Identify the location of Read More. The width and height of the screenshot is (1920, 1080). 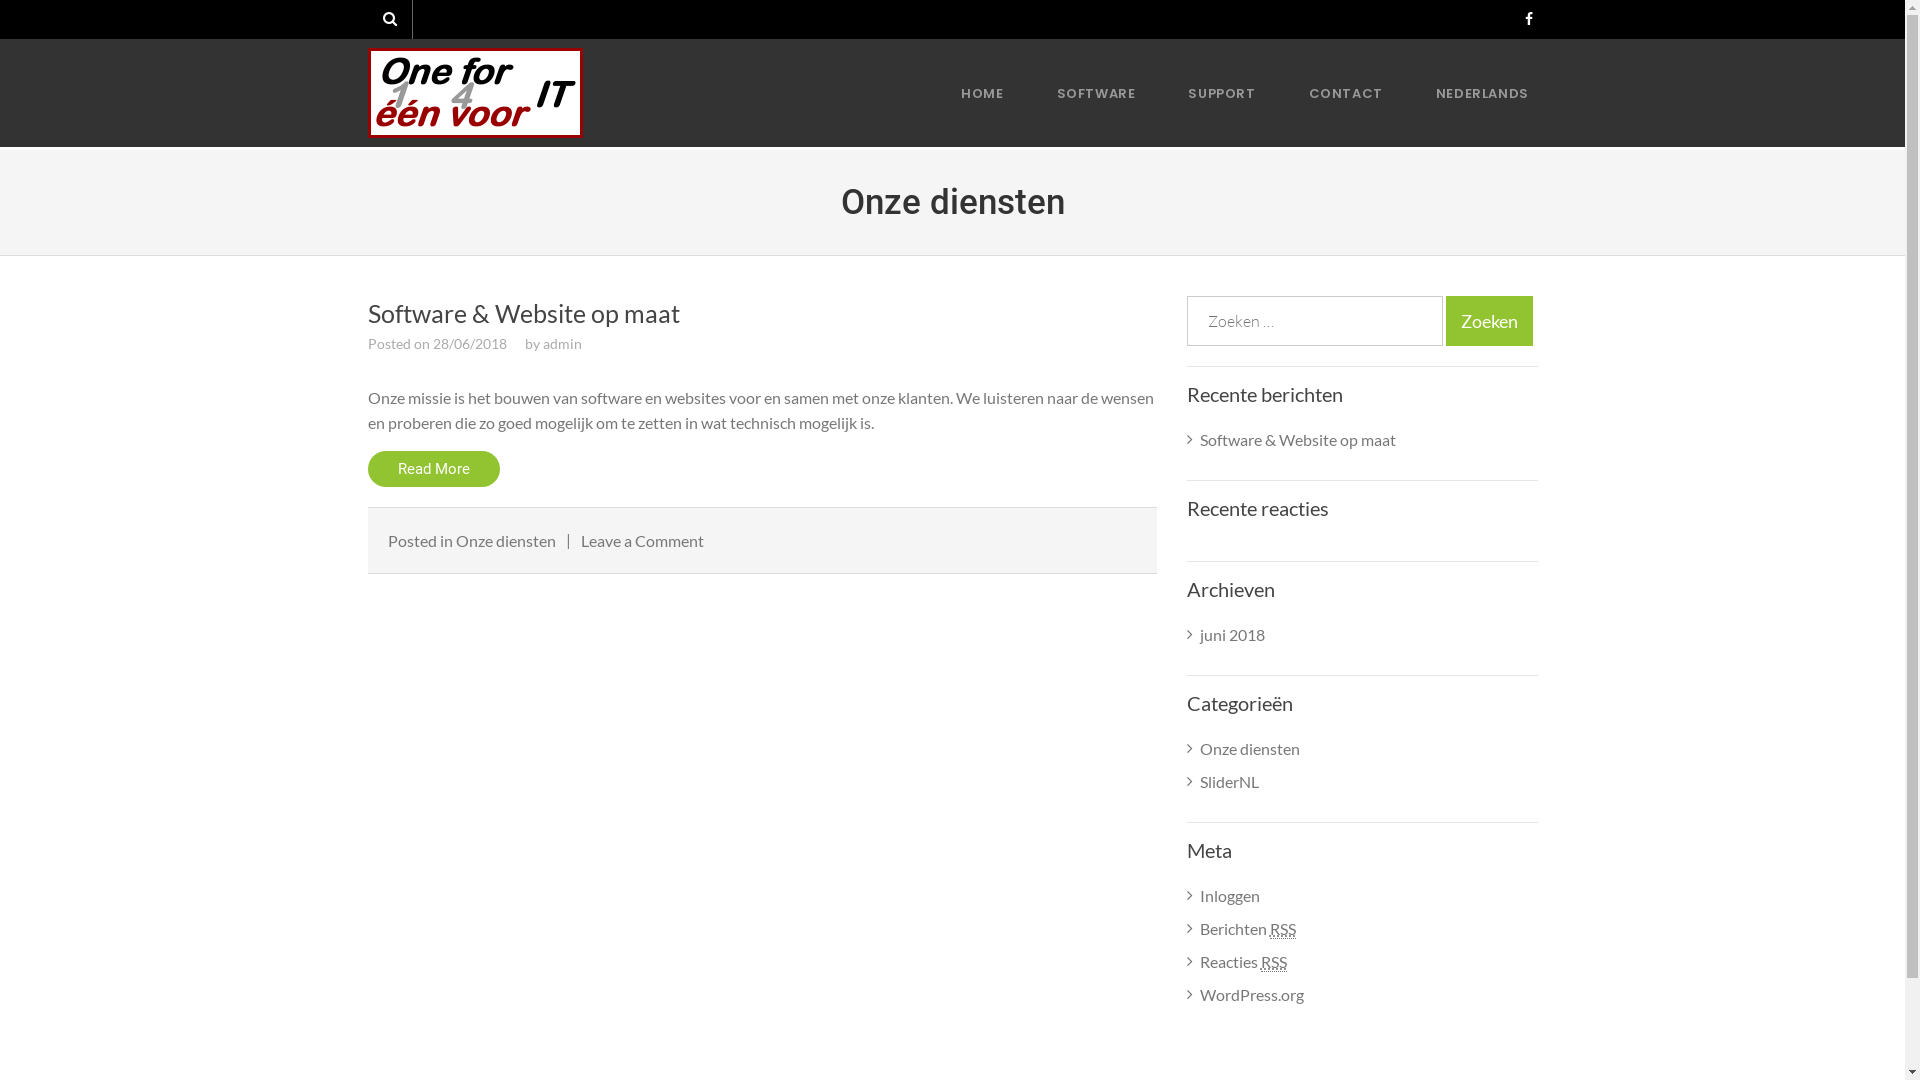
(434, 469).